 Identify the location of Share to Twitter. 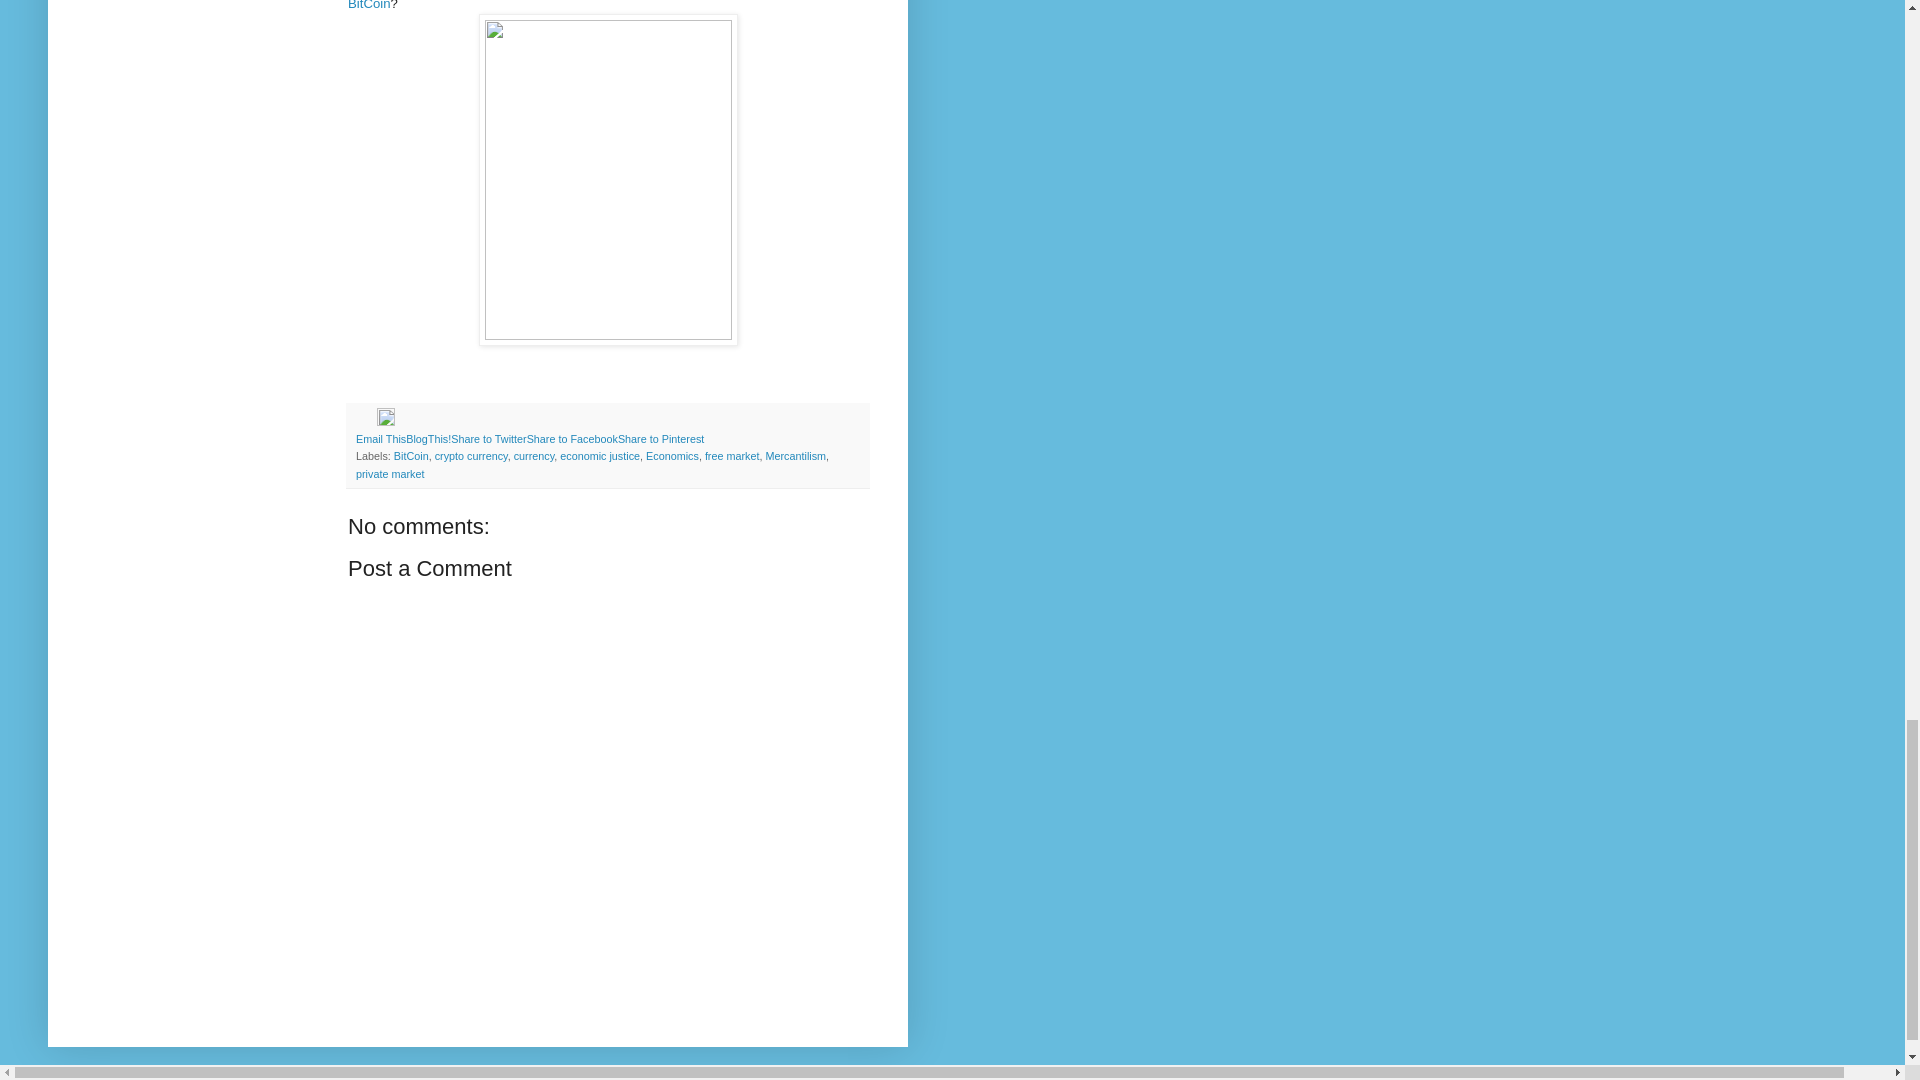
(488, 438).